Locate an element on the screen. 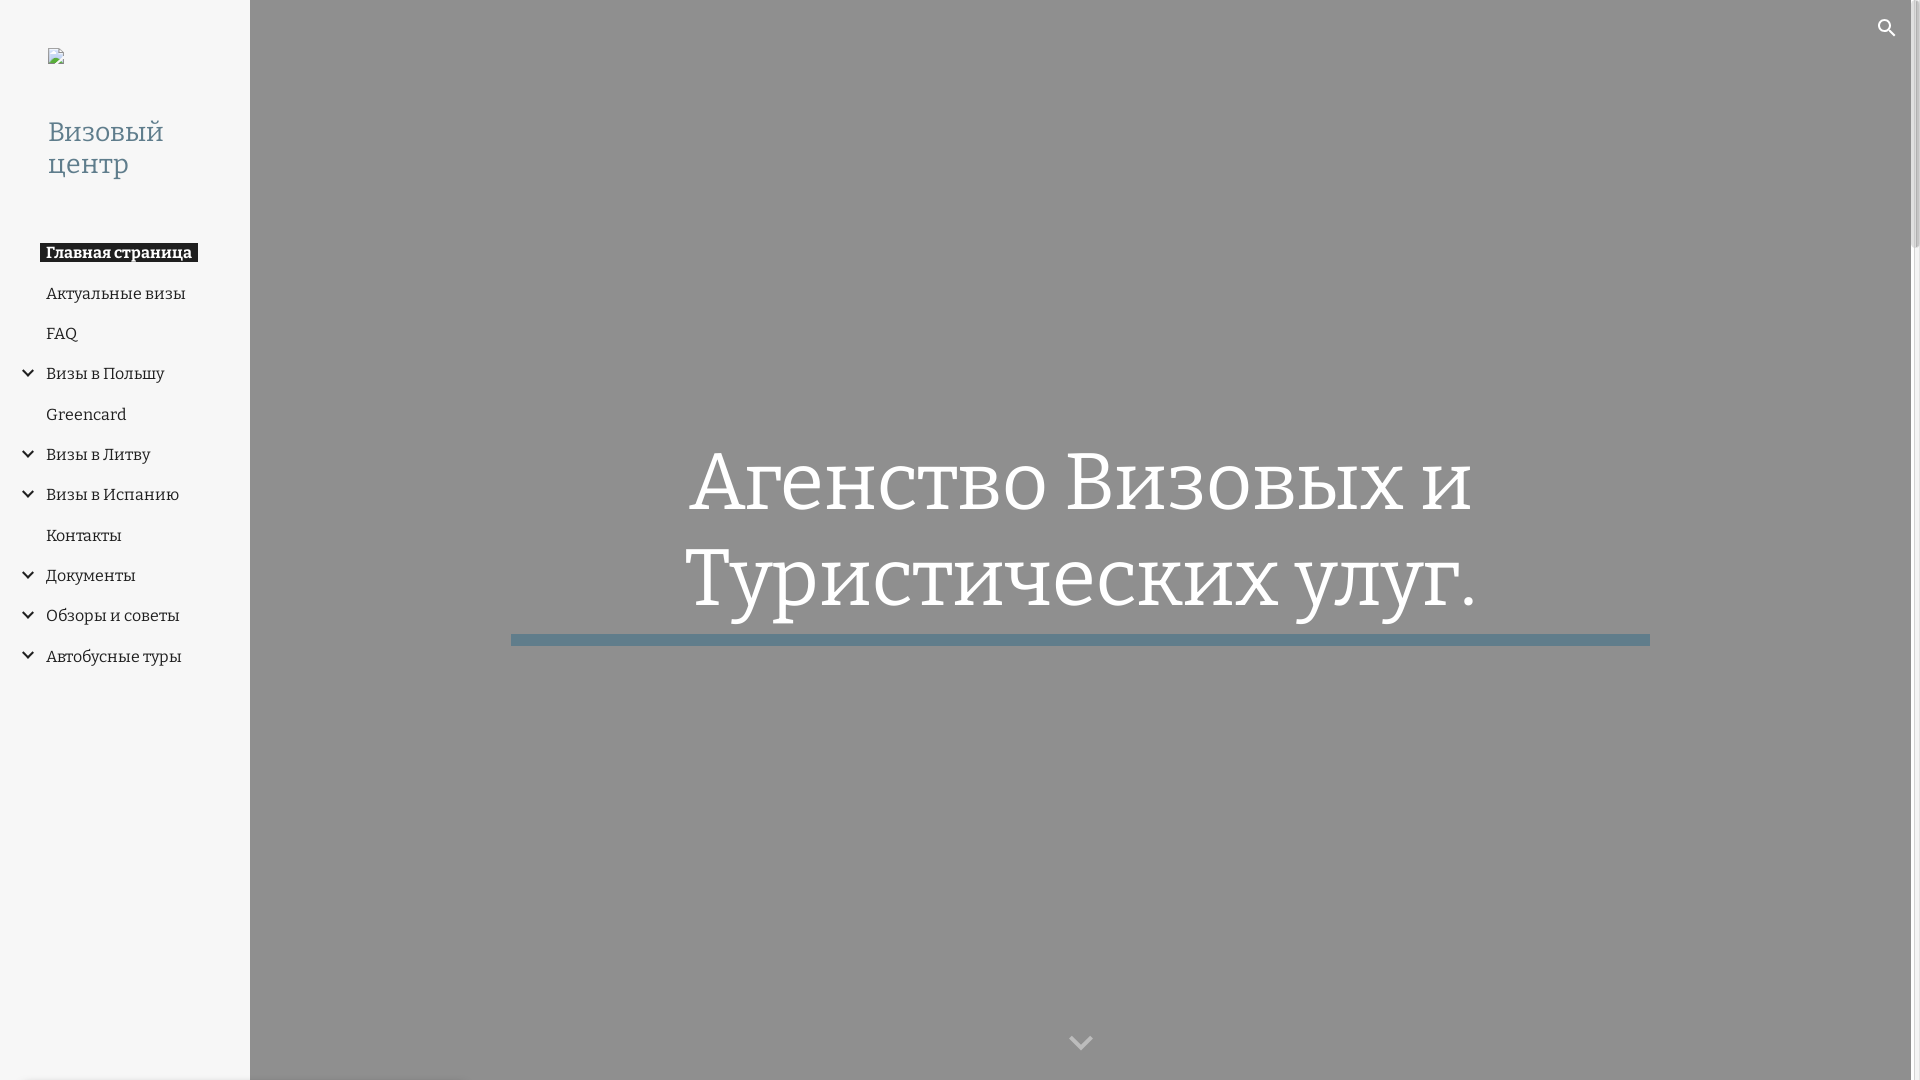 Image resolution: width=1920 pixels, height=1080 pixels. Expand/Collapse is located at coordinates (22, 575).